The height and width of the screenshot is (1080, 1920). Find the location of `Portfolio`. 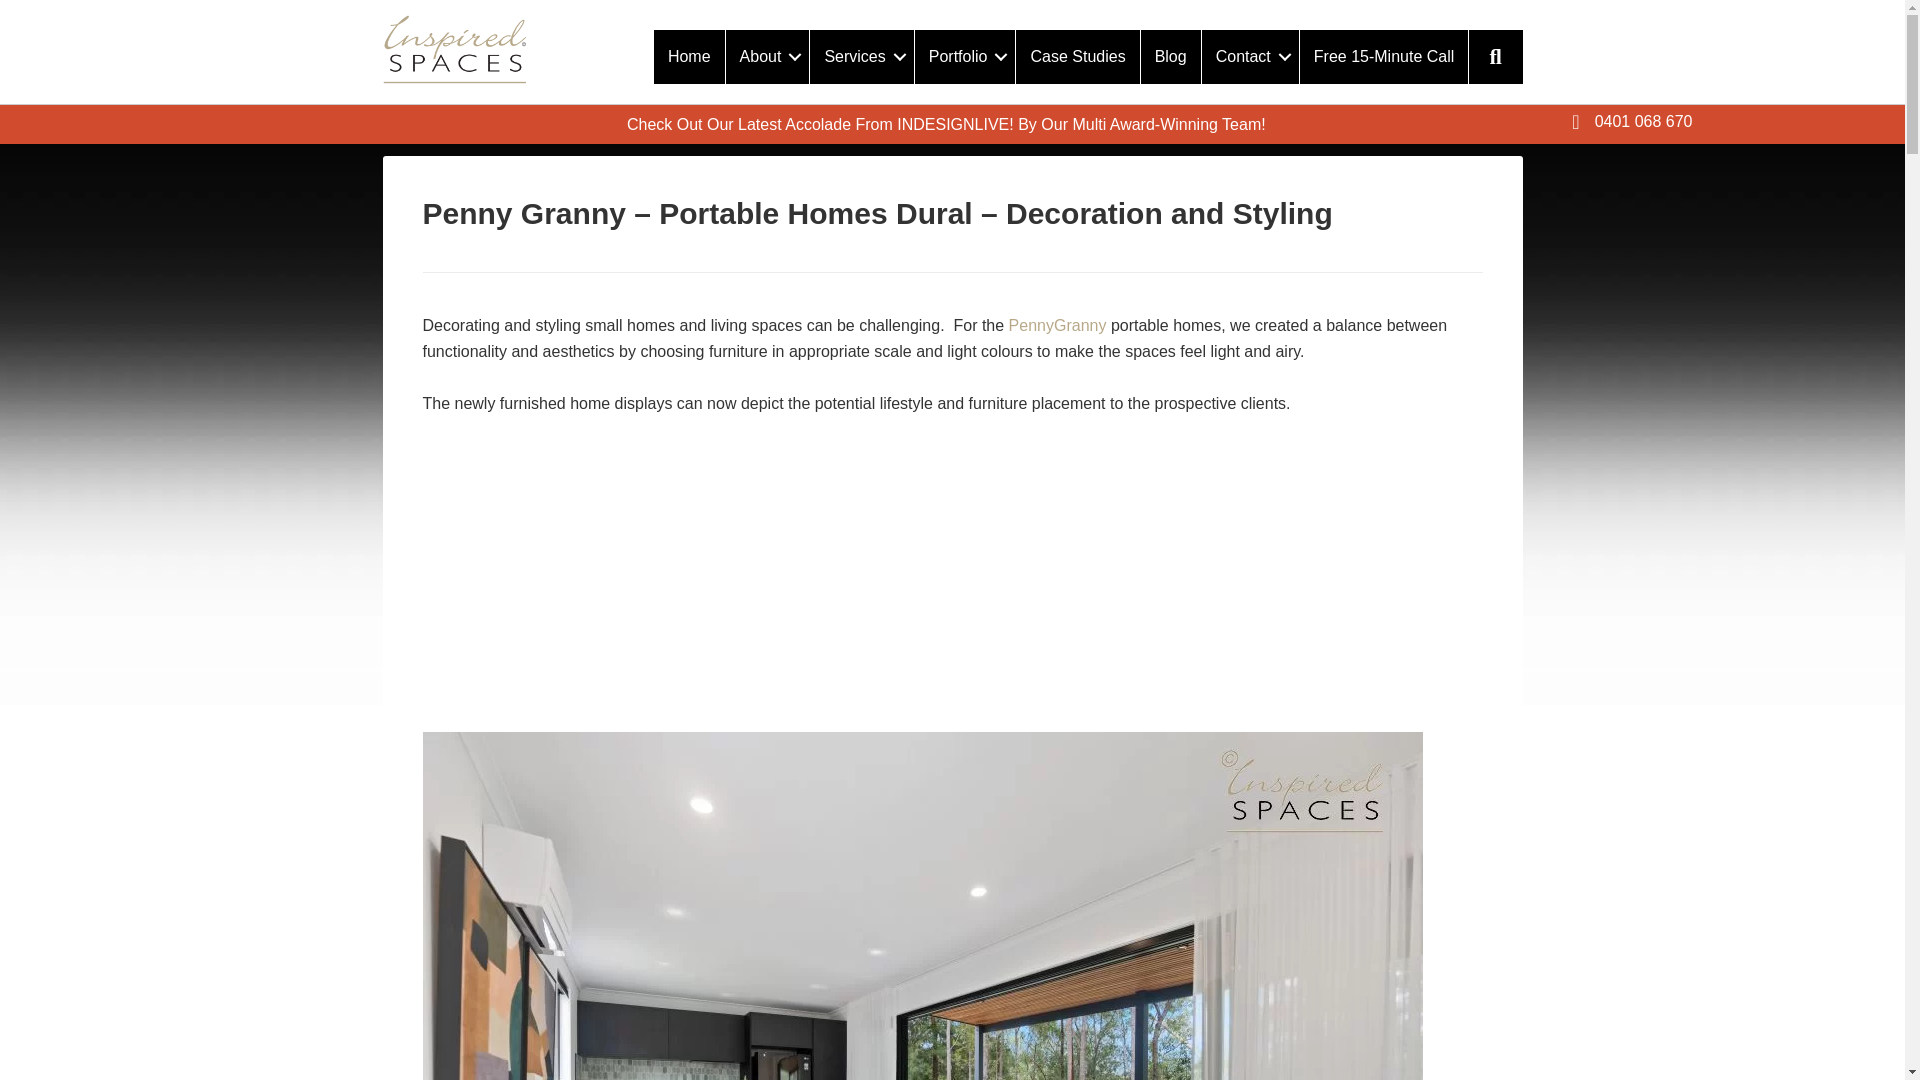

Portfolio is located at coordinates (965, 57).